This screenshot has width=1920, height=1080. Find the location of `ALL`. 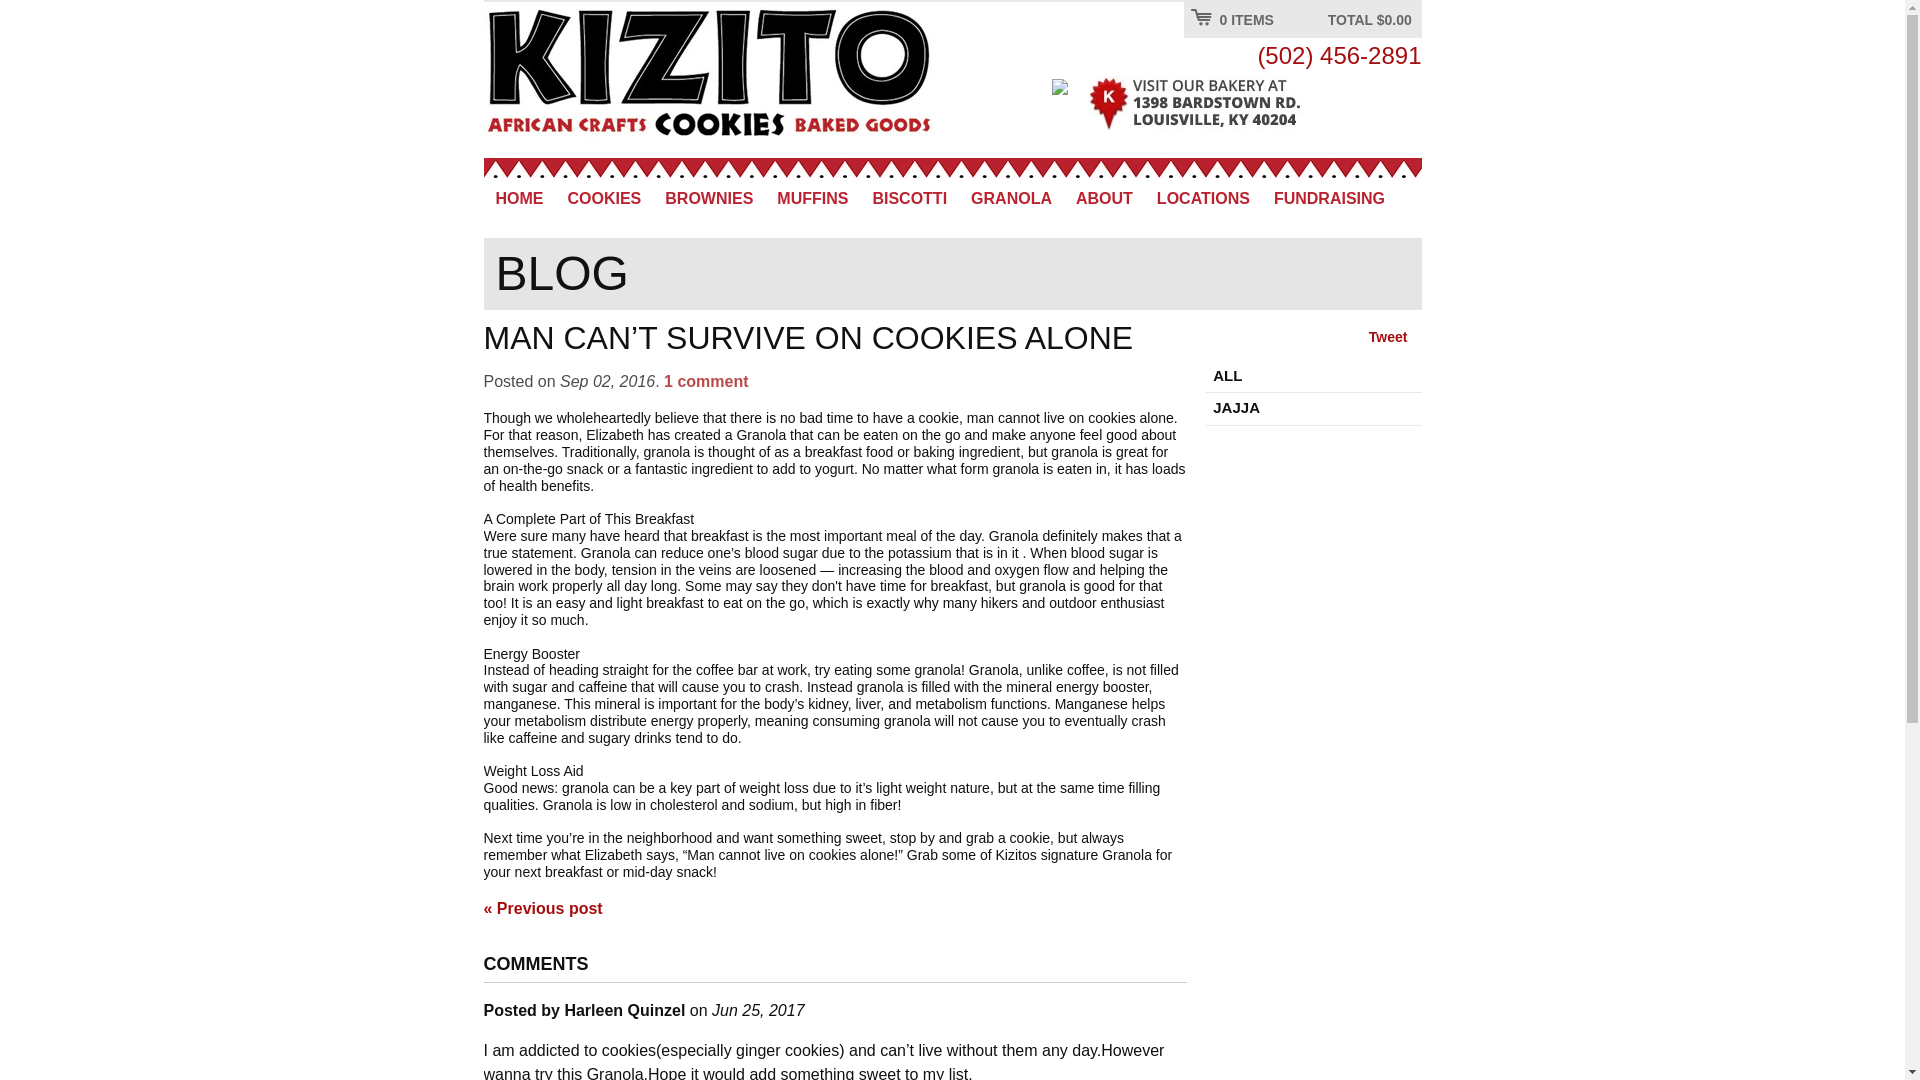

ALL is located at coordinates (1314, 376).